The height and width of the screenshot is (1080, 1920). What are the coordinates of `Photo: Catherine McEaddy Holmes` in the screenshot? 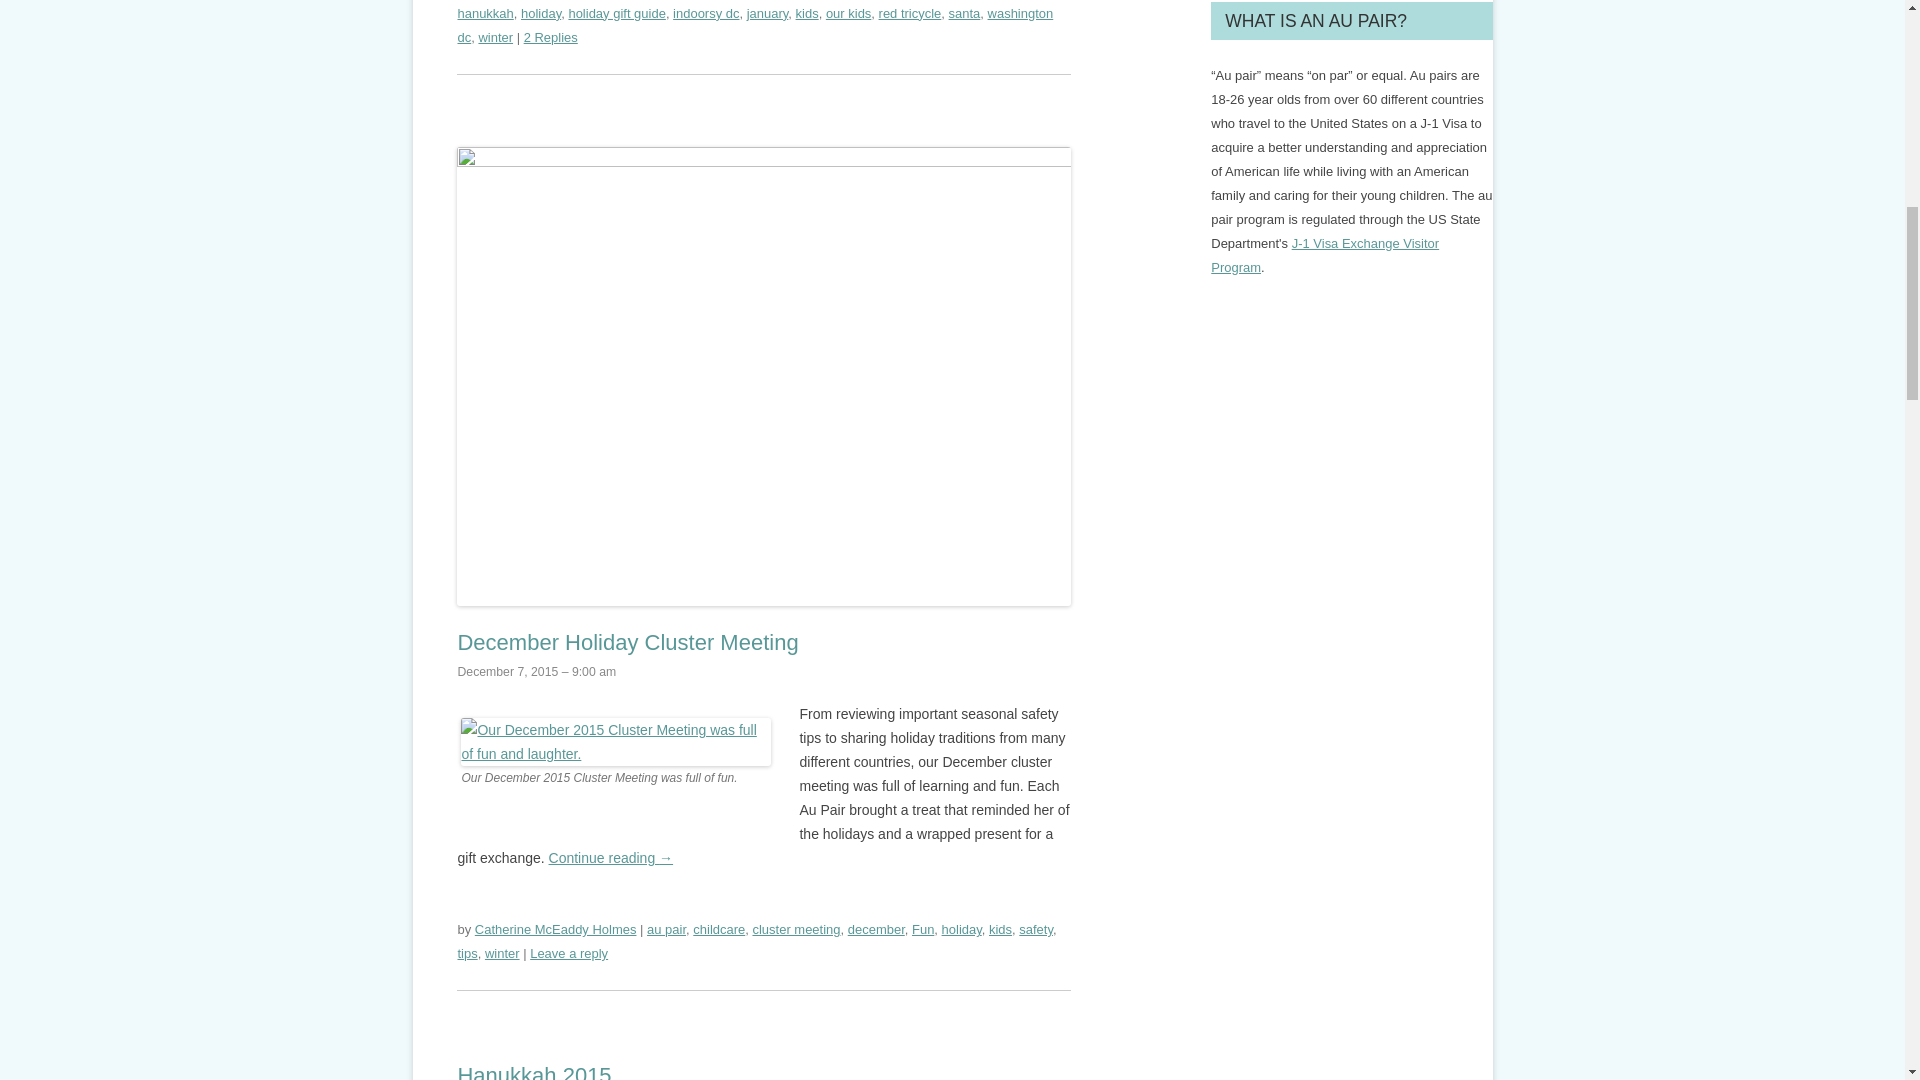 It's located at (616, 742).